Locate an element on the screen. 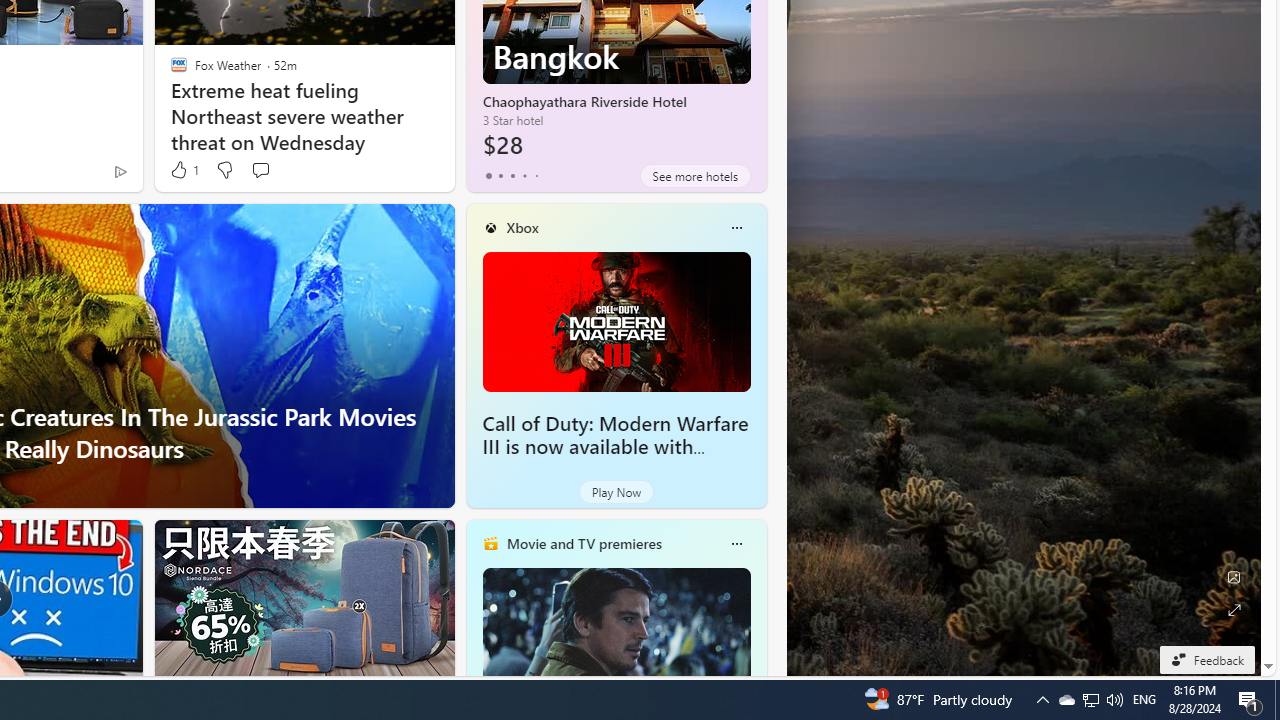 This screenshot has height=720, width=1280. tab-3 is located at coordinates (524, 176).